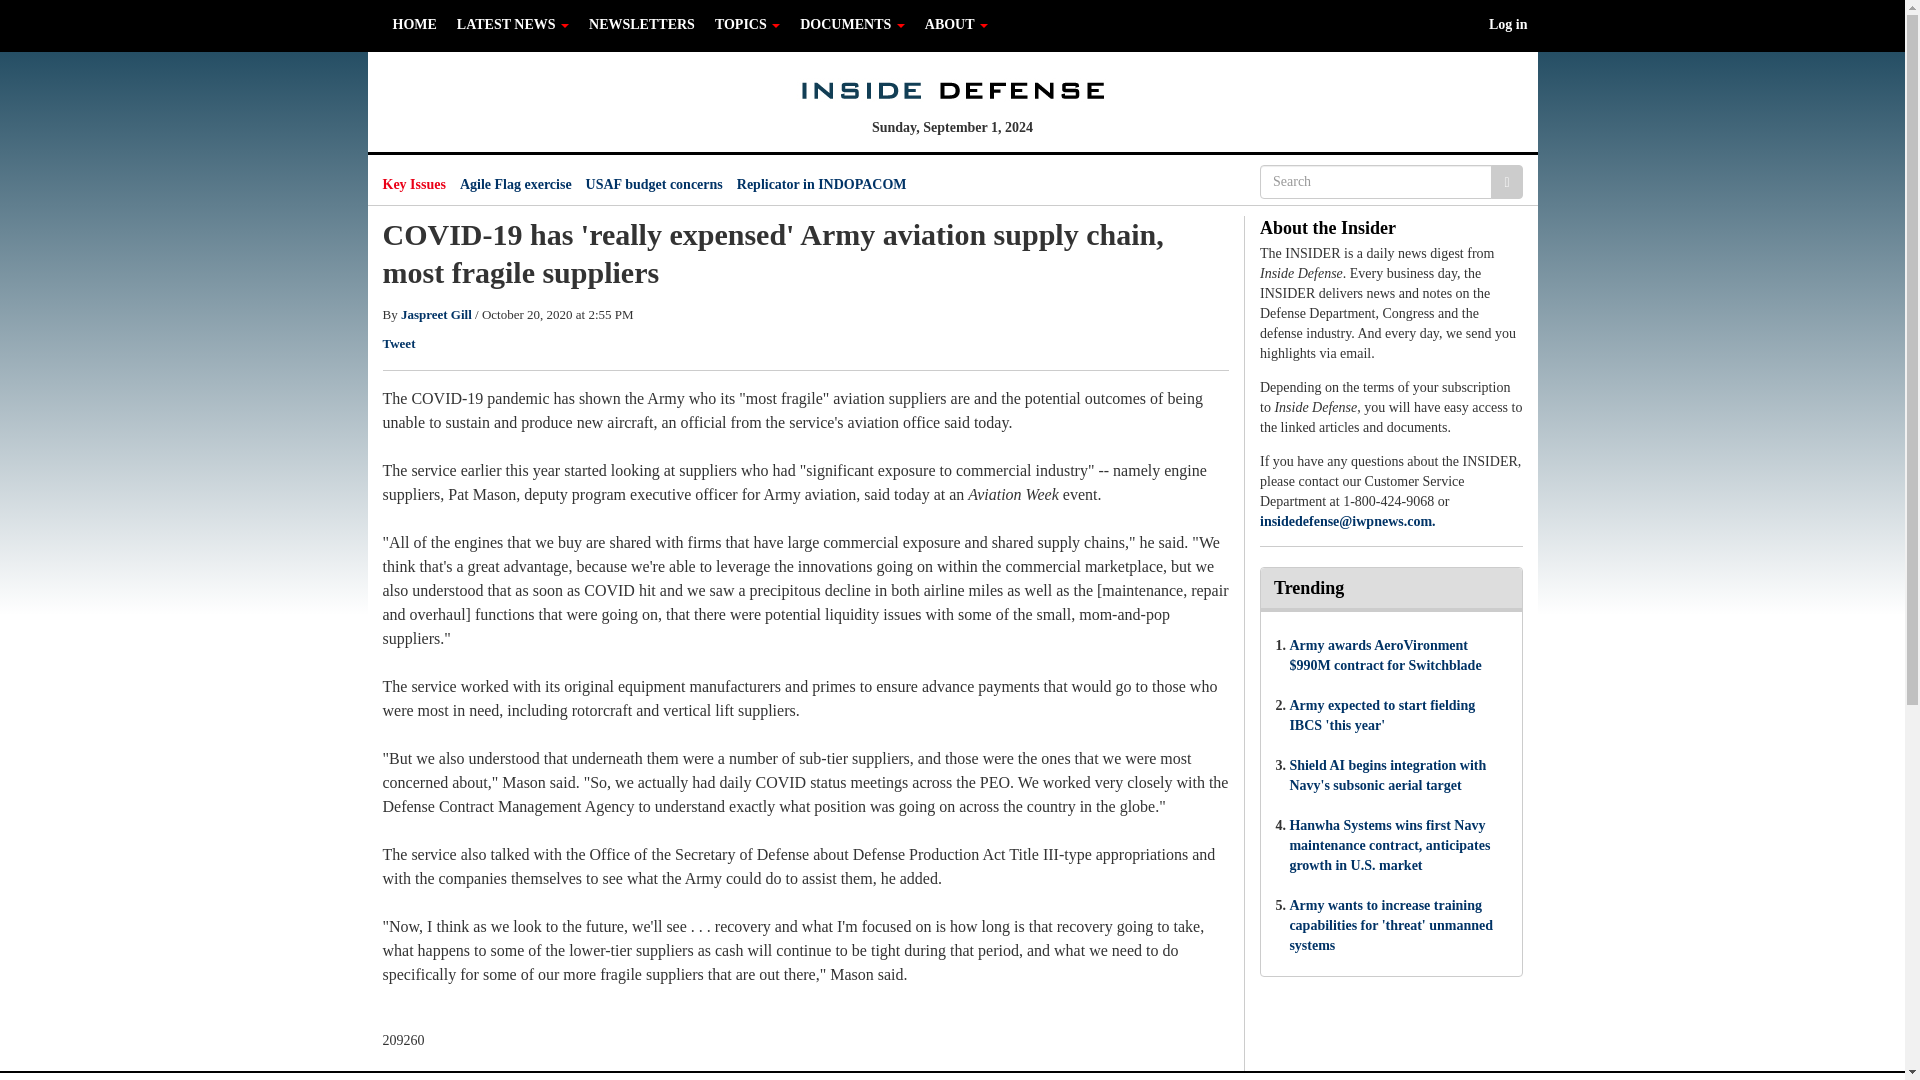 This screenshot has height=1080, width=1920. Describe the element at coordinates (414, 24) in the screenshot. I see `HOME` at that location.